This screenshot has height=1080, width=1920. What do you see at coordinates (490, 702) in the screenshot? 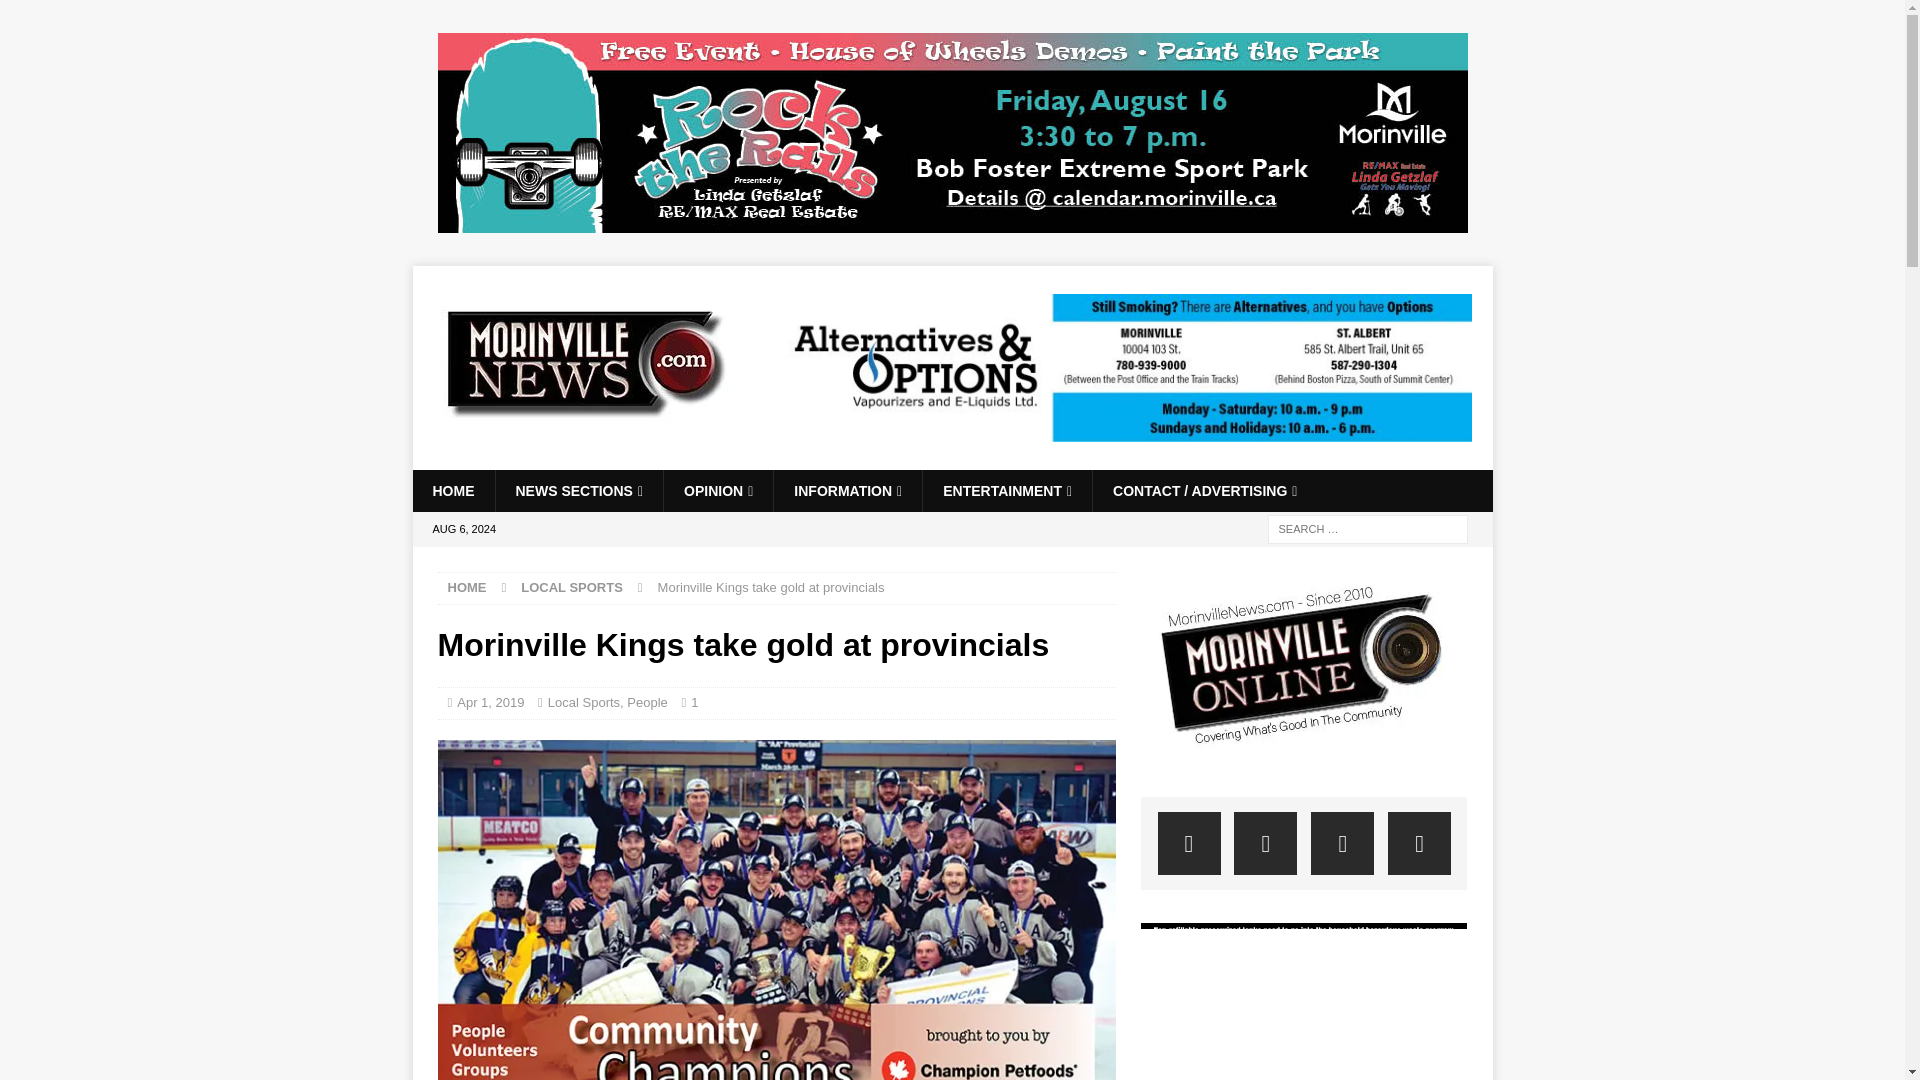
I see `Apr 1, 2019` at bounding box center [490, 702].